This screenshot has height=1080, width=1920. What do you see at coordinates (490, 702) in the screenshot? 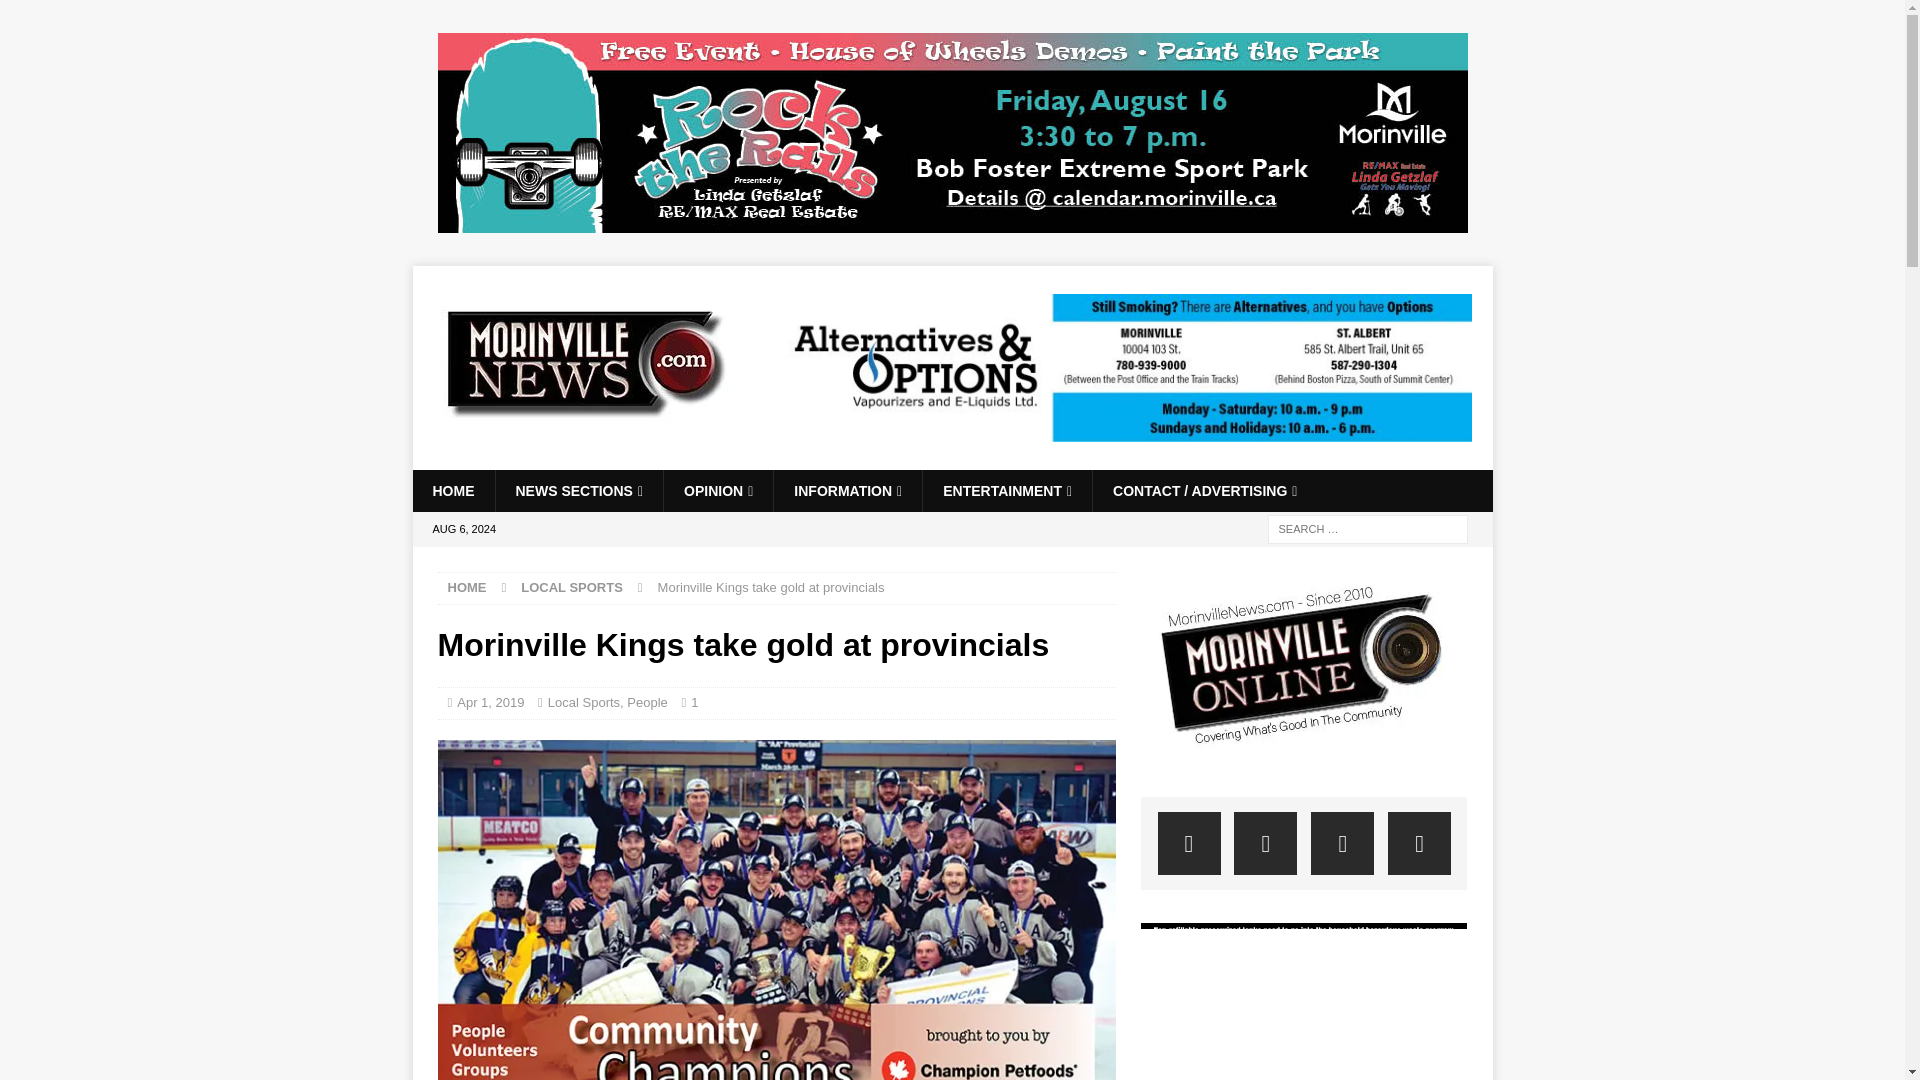
I see `Apr 1, 2019` at bounding box center [490, 702].